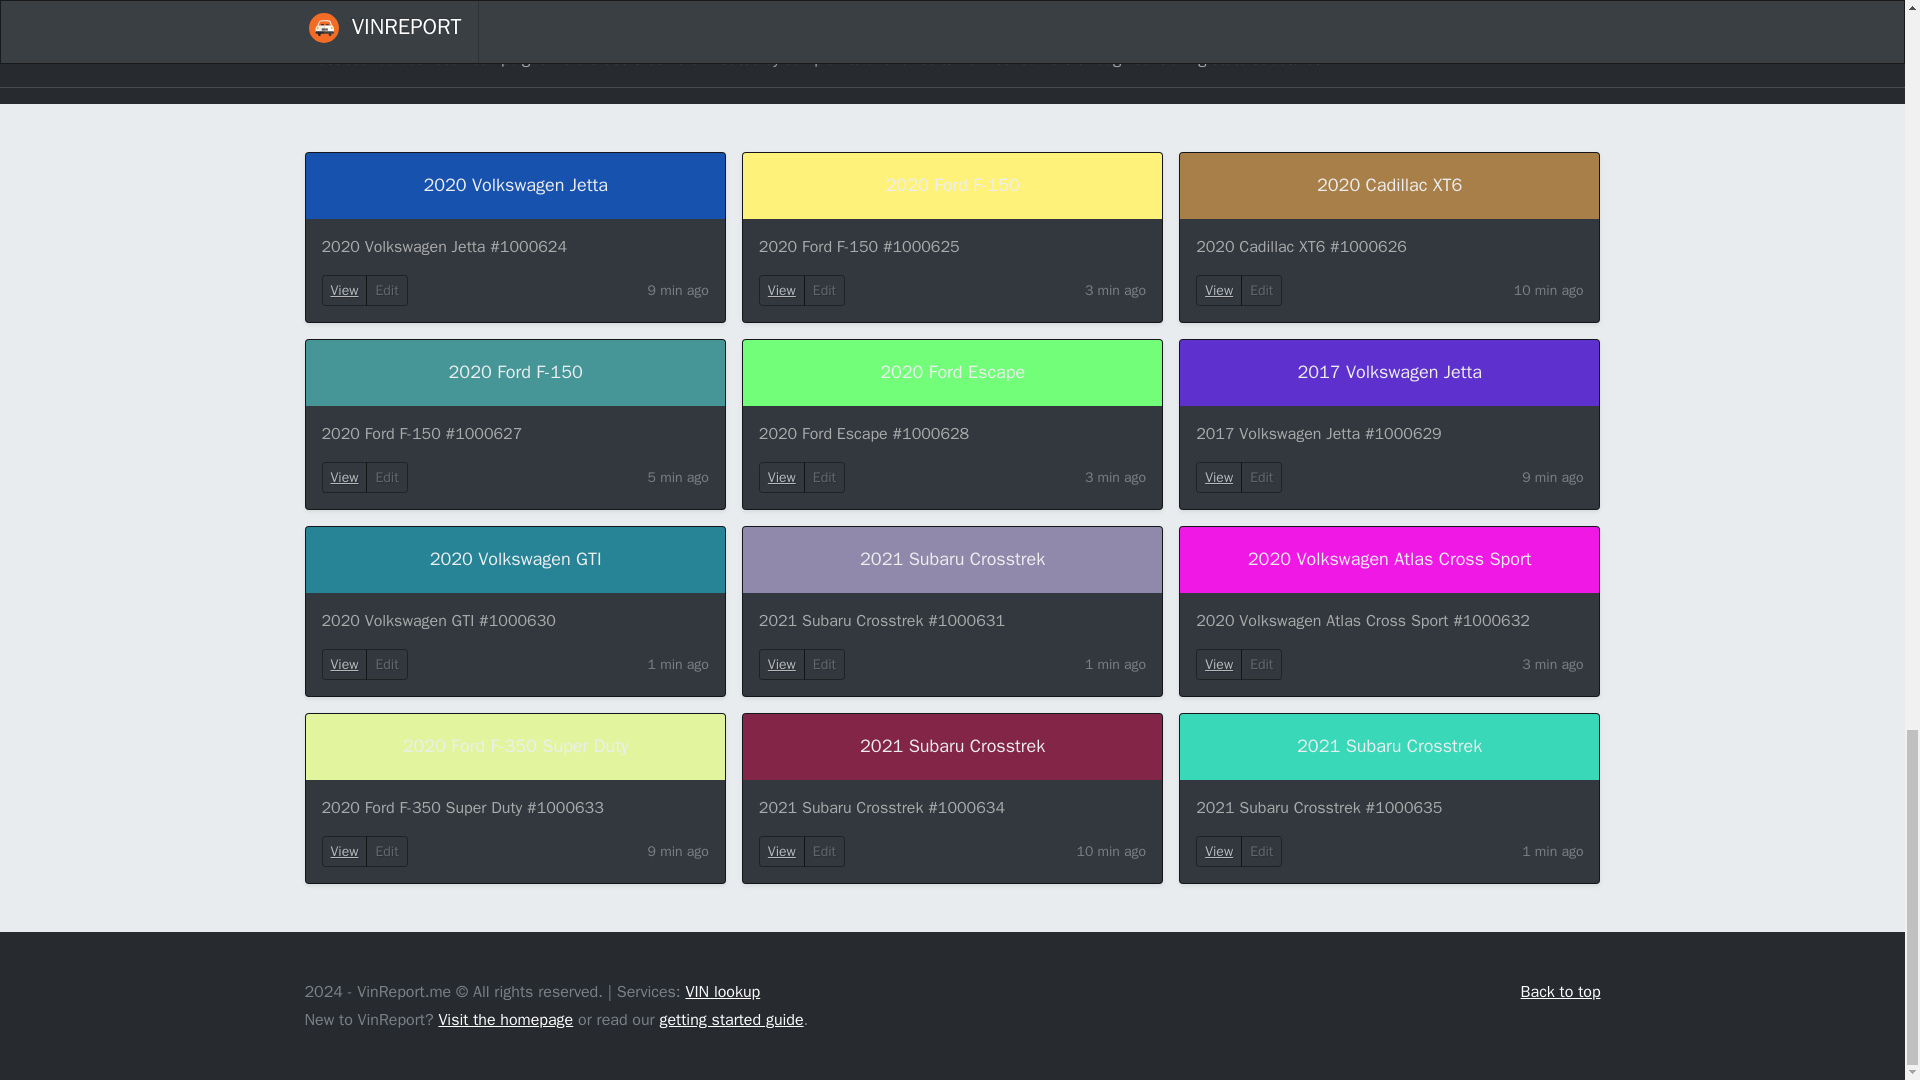 The height and width of the screenshot is (1080, 1920). Describe the element at coordinates (1219, 290) in the screenshot. I see `View` at that location.